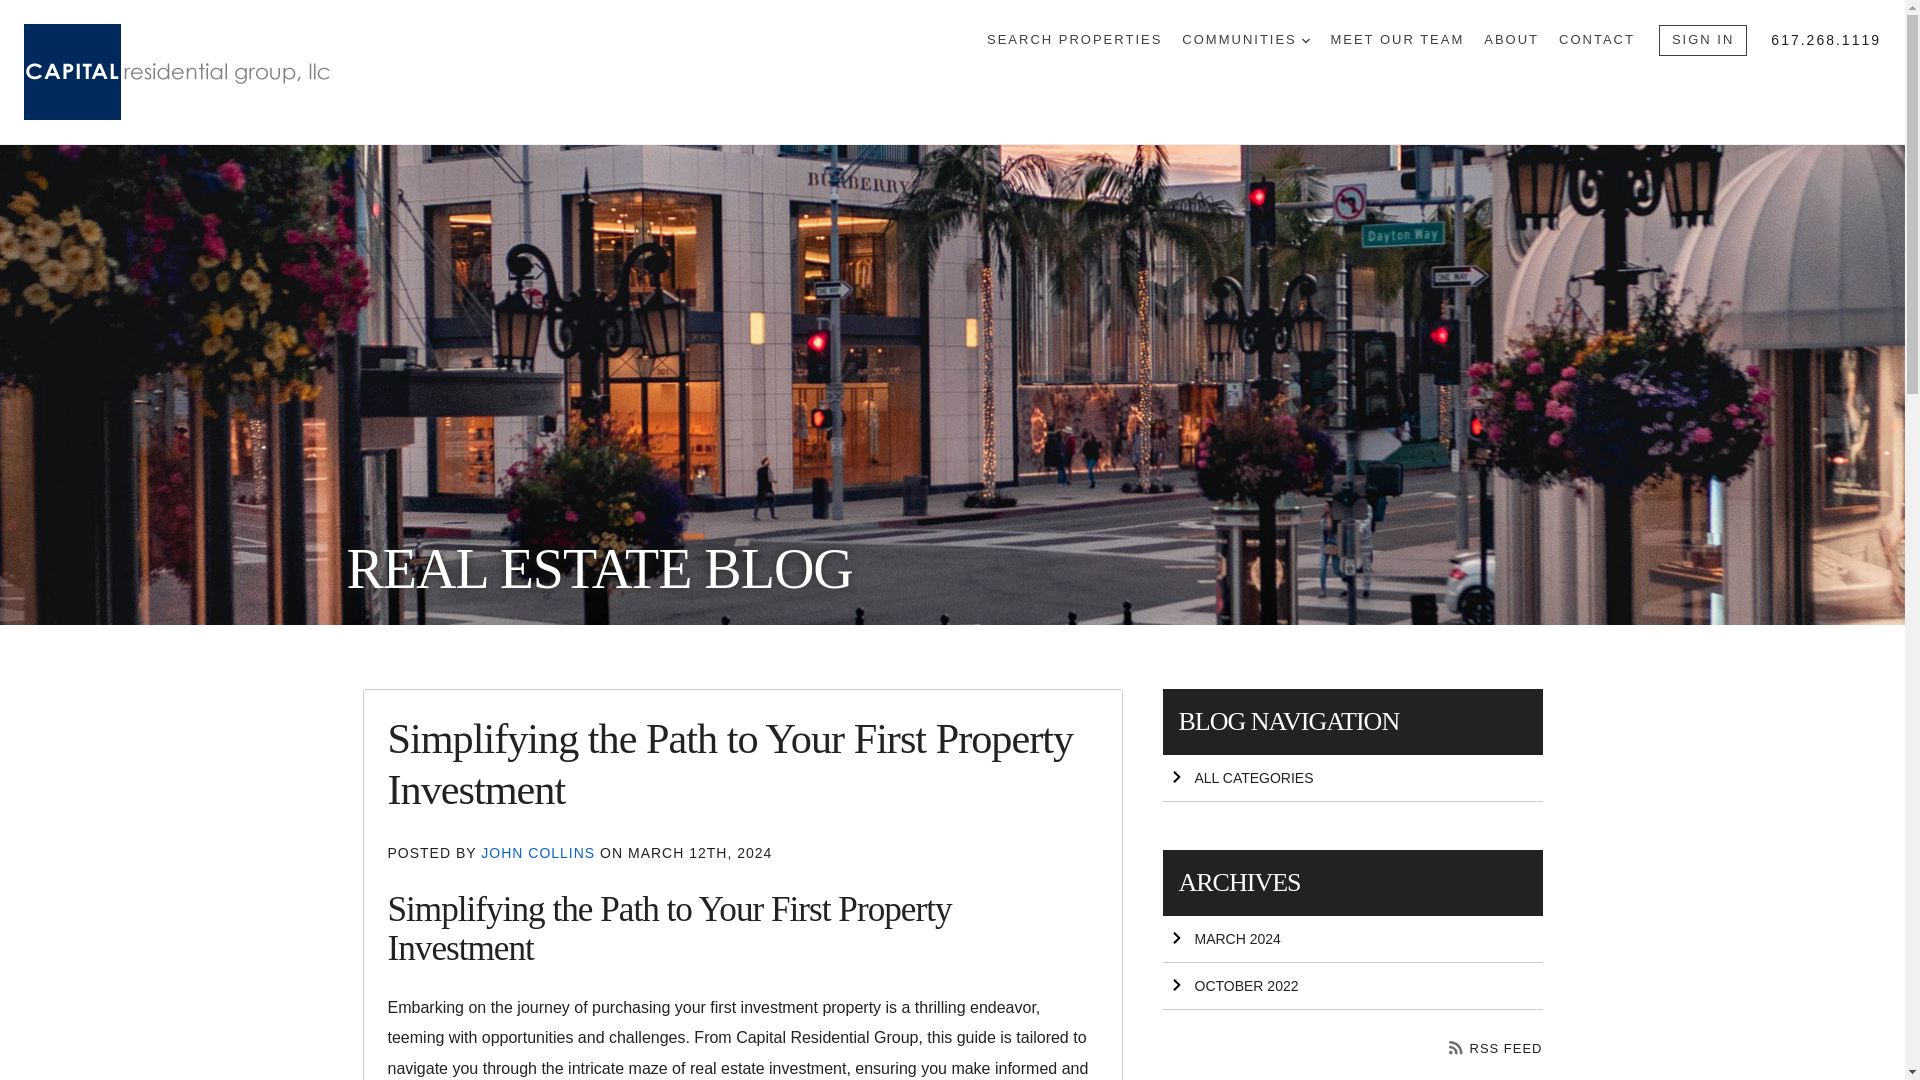  Describe the element at coordinates (1496, 1048) in the screenshot. I see `RSS FEED` at that location.